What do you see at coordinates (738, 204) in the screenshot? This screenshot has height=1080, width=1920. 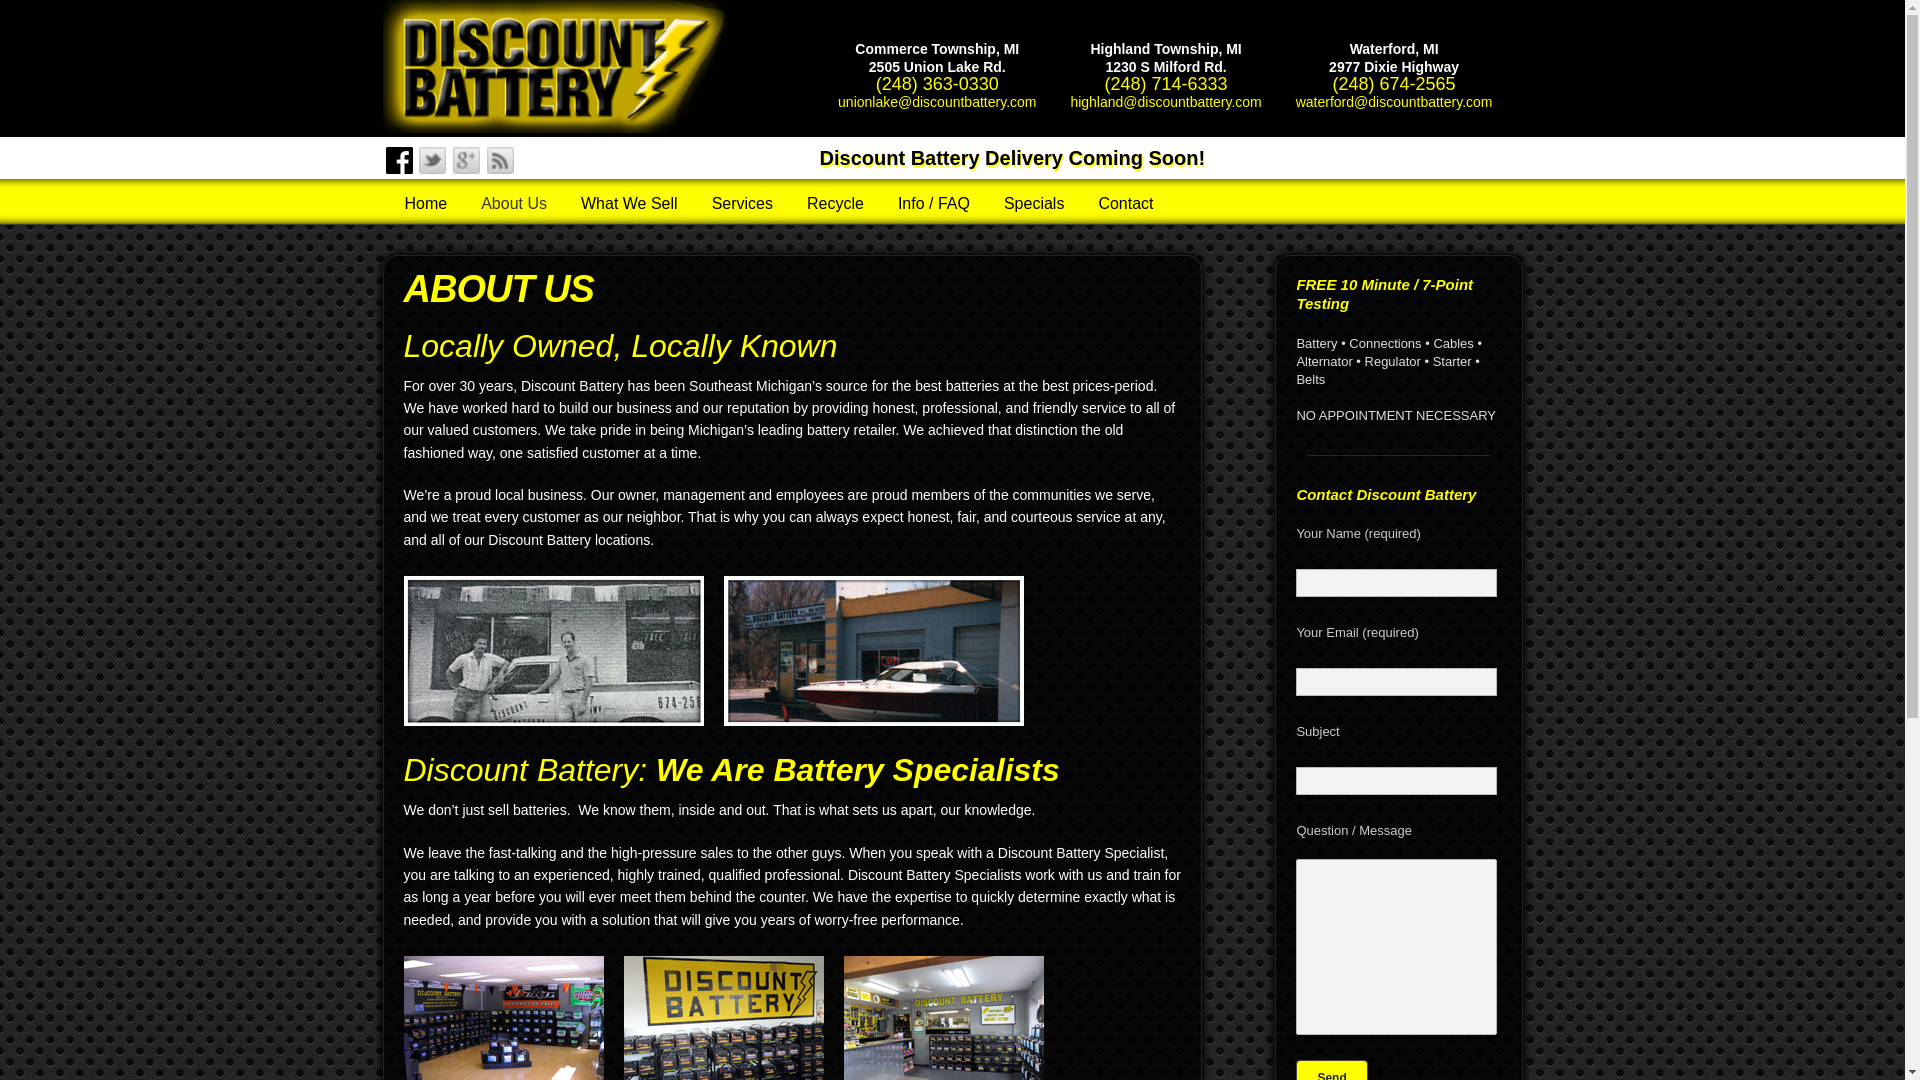 I see `Services` at bounding box center [738, 204].